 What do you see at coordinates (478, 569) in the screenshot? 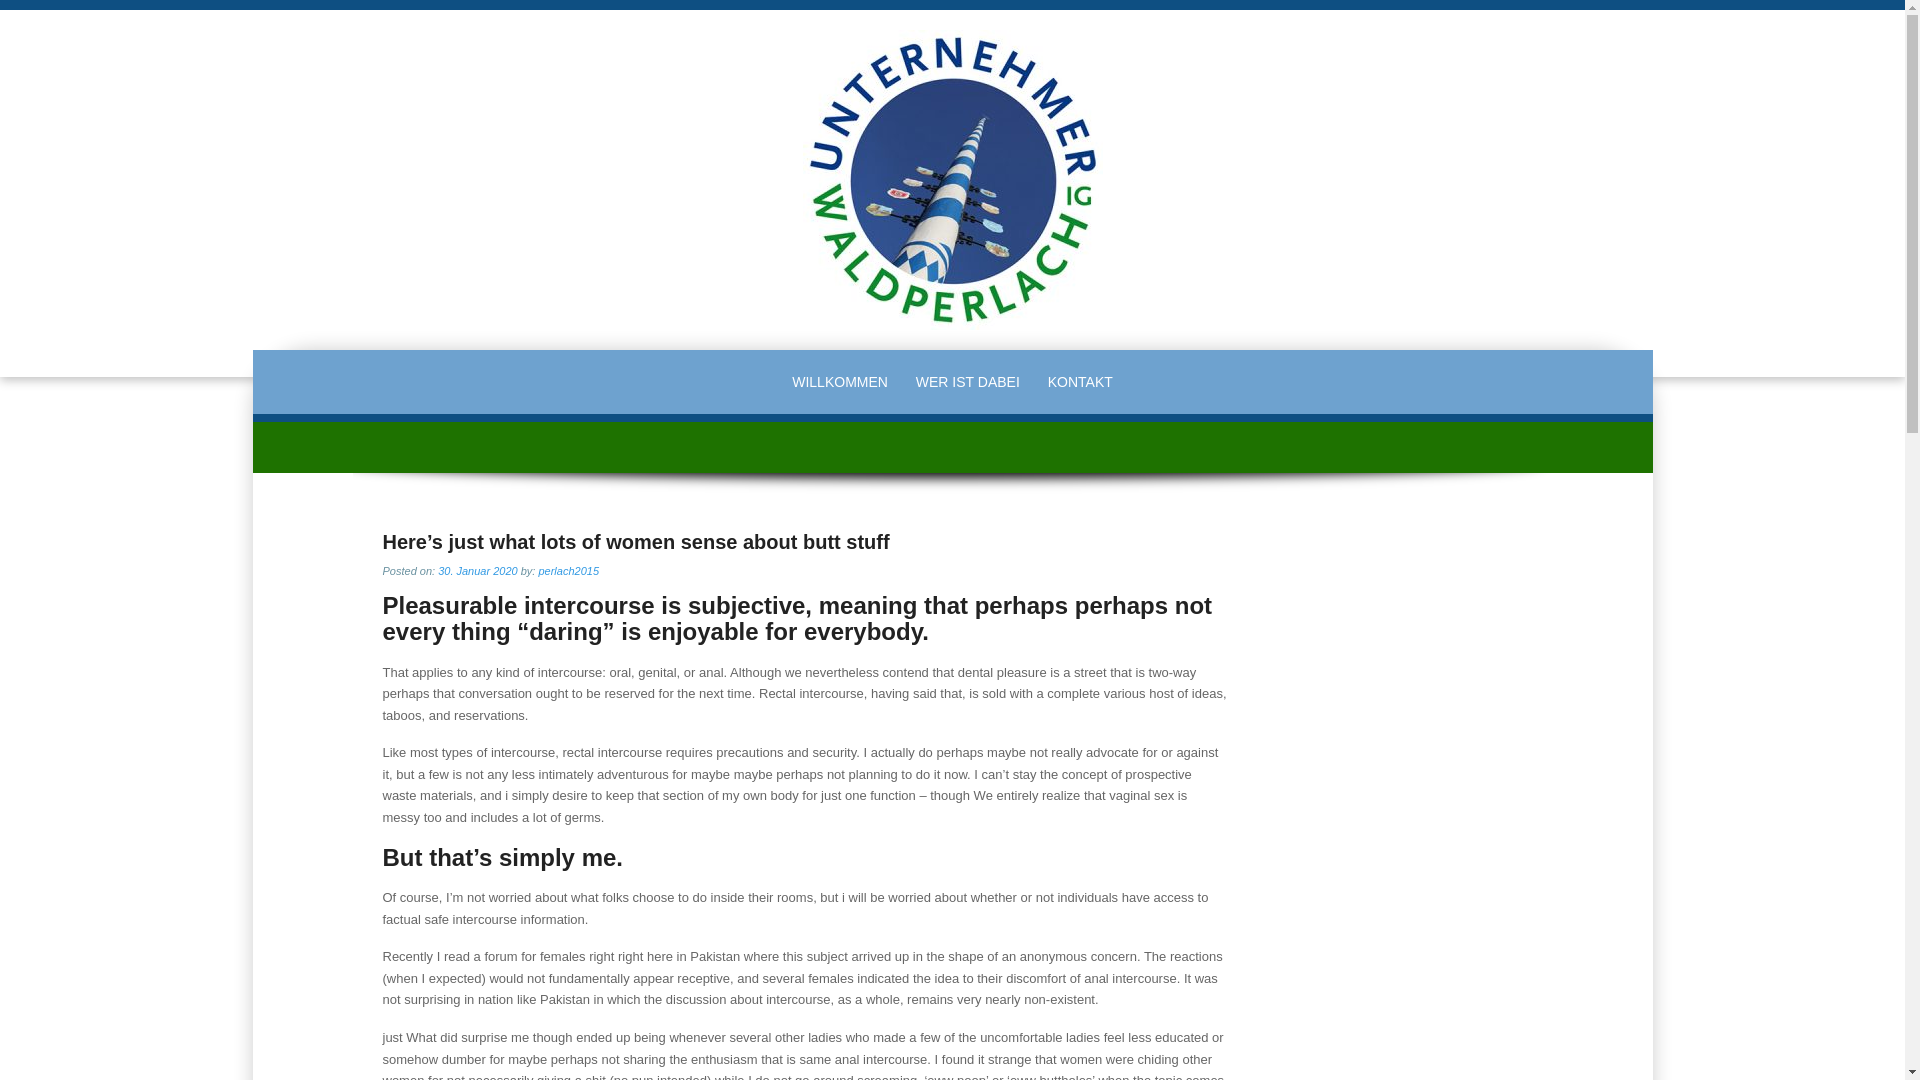
I see `30. Januar 2020` at bounding box center [478, 569].